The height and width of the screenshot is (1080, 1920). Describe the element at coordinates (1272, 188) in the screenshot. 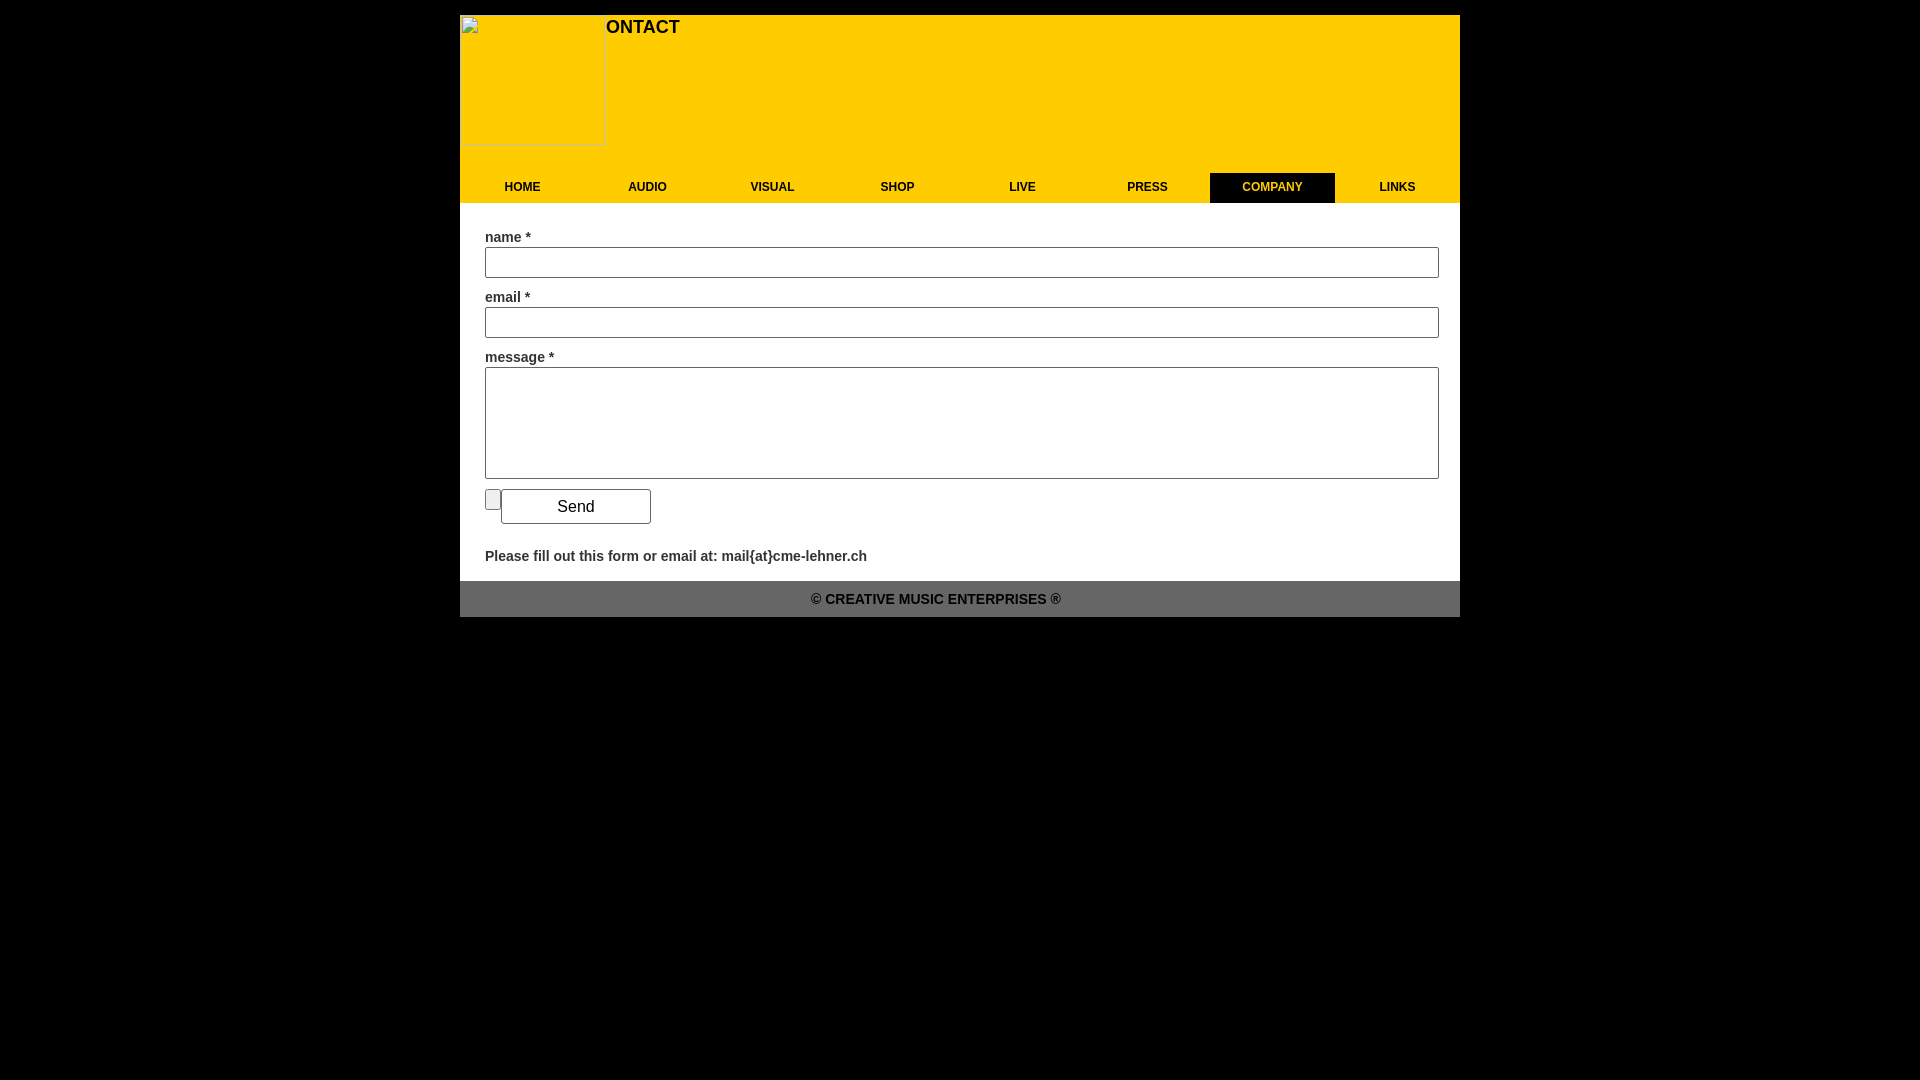

I see `COMPANY` at that location.